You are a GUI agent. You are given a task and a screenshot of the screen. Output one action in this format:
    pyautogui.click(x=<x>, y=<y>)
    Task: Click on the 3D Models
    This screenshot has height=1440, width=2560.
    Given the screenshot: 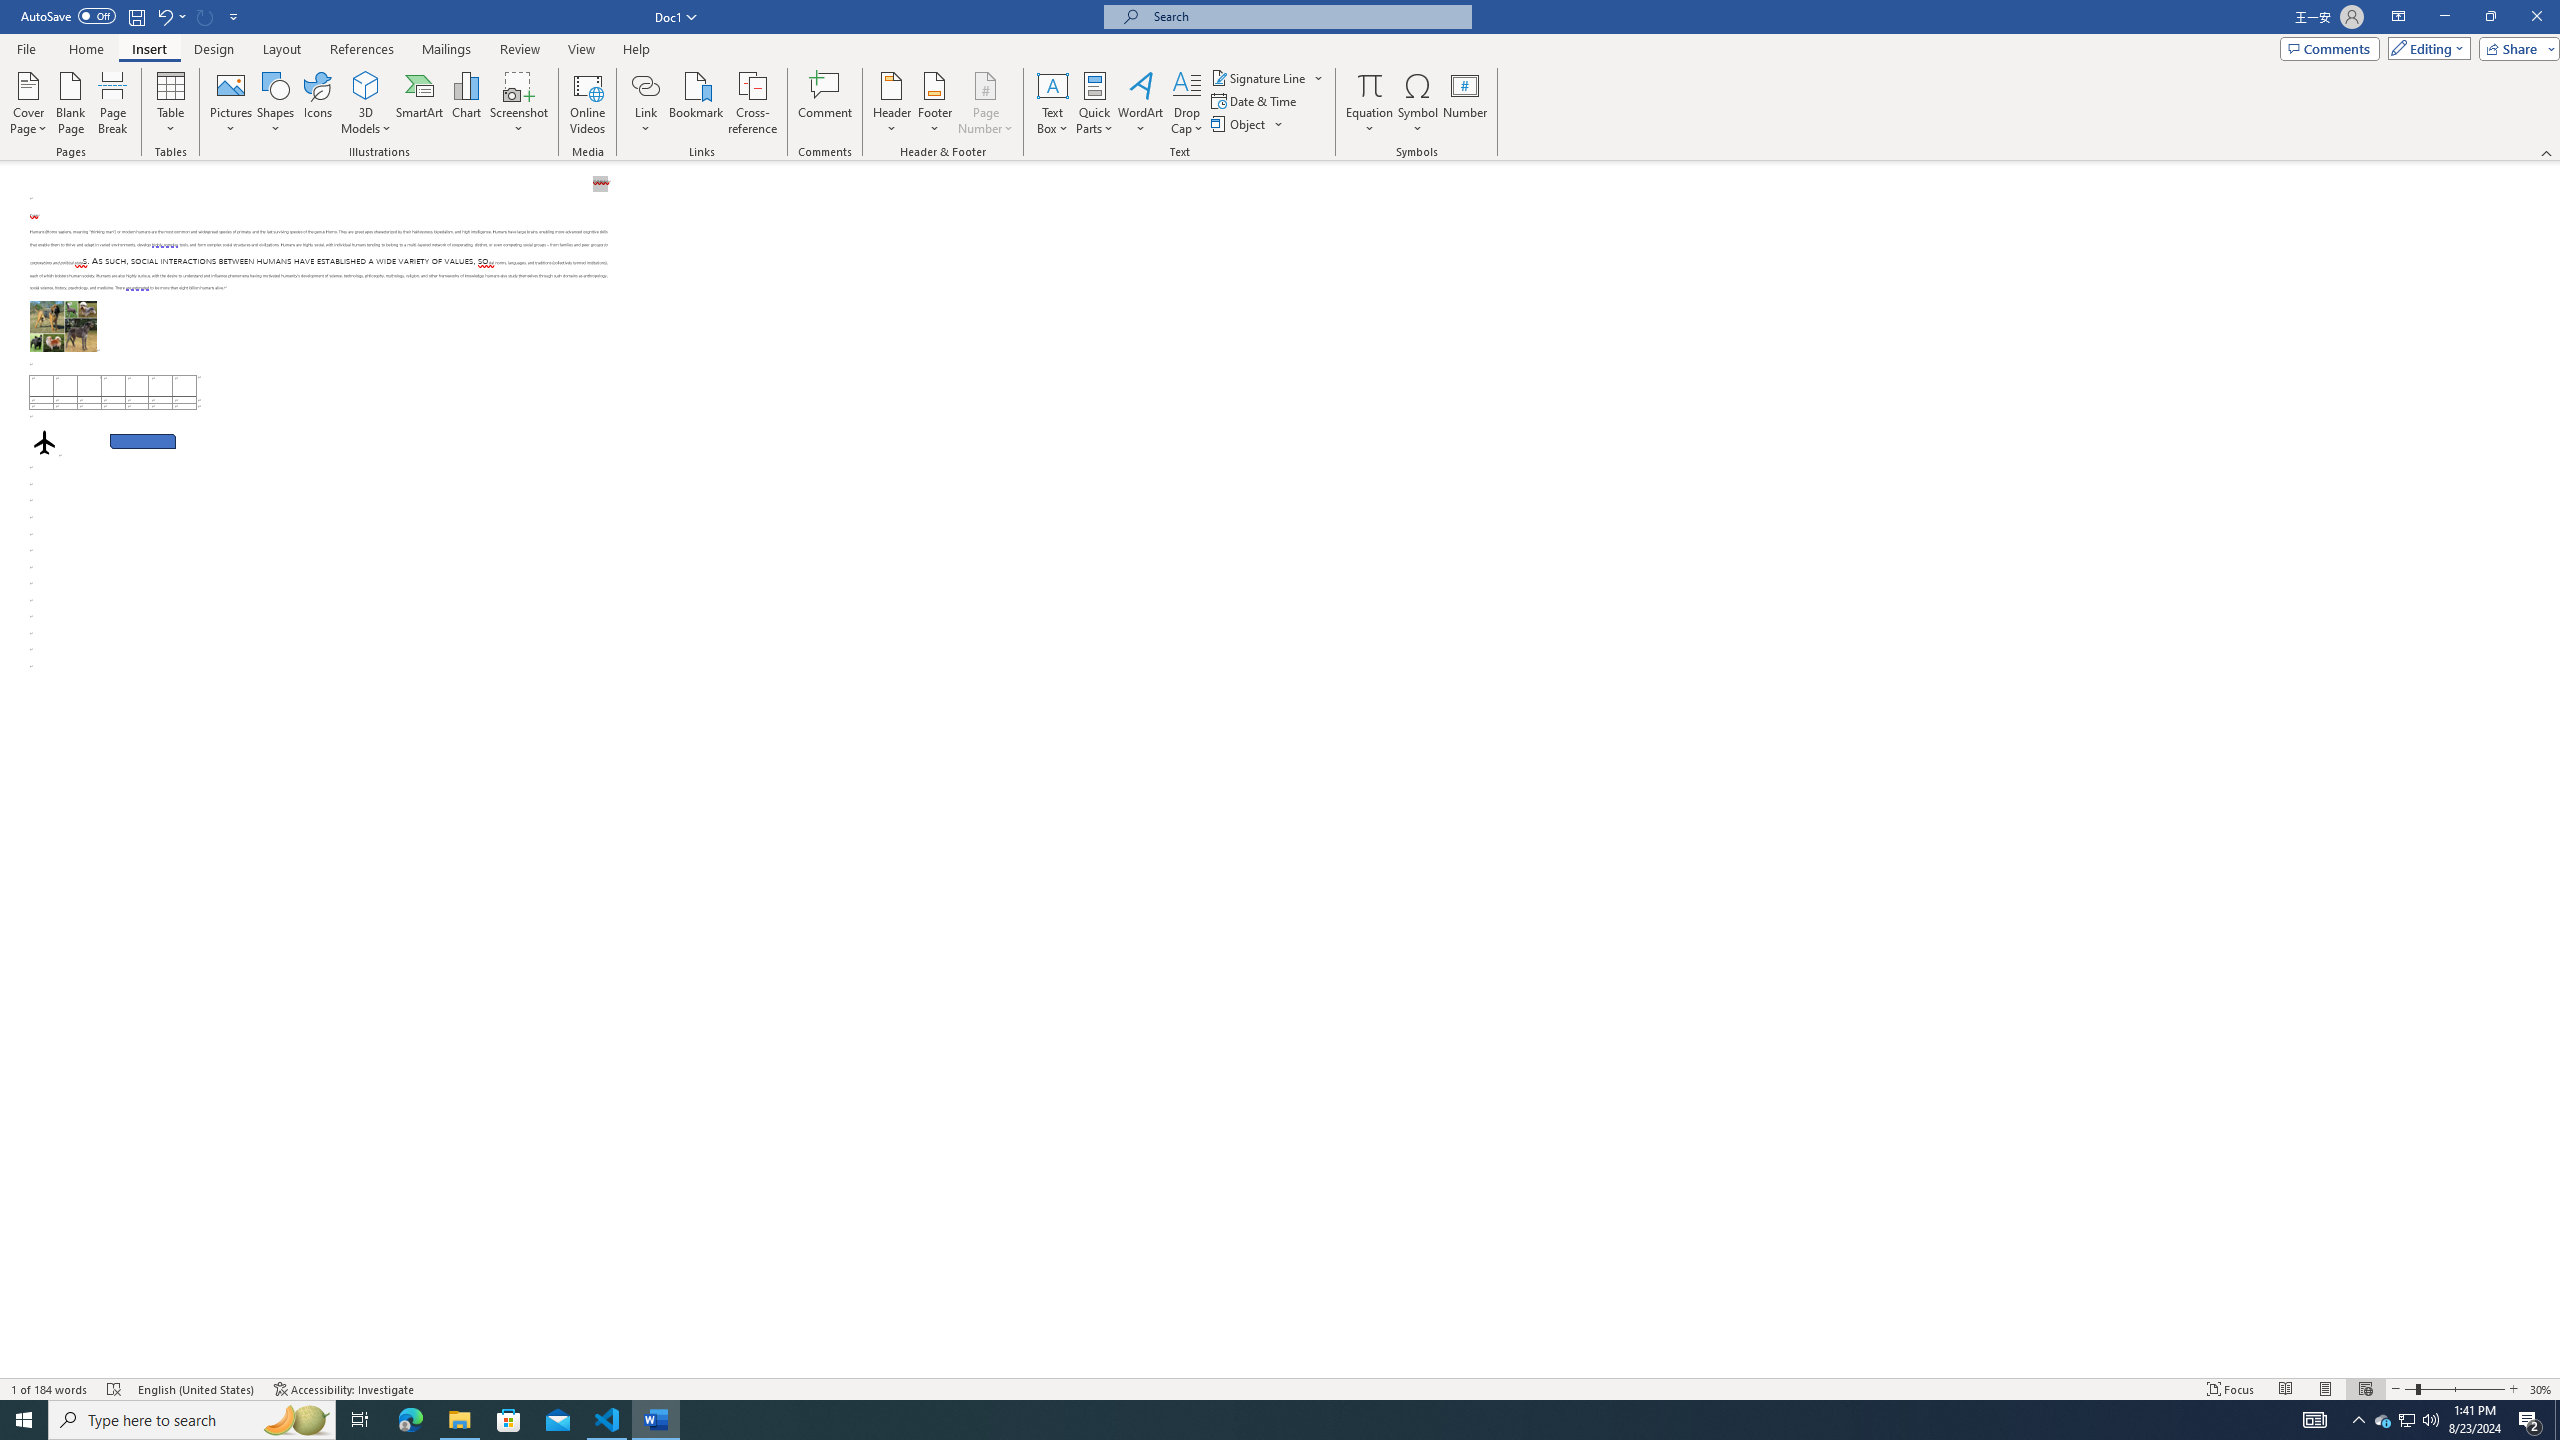 What is the action you would take?
    pyautogui.click(x=366, y=103)
    